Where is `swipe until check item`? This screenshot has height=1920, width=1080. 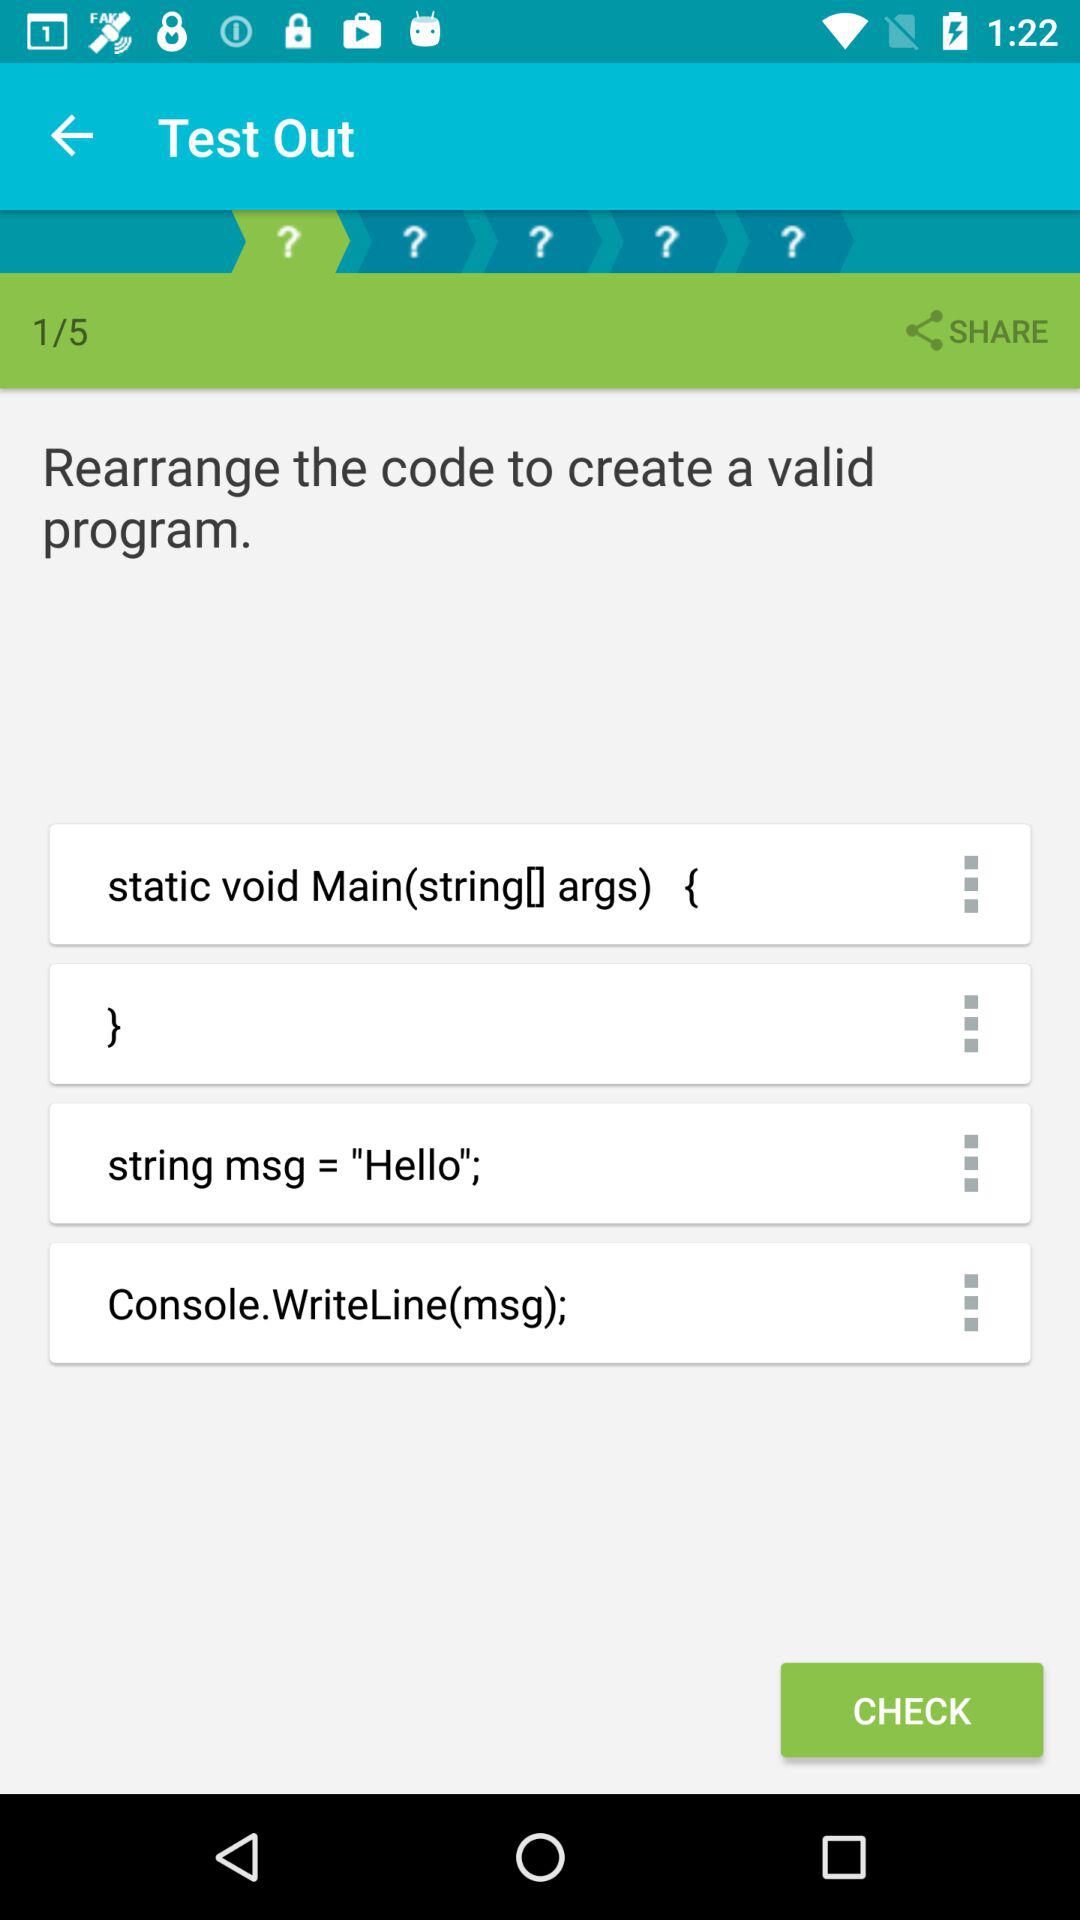 swipe until check item is located at coordinates (911, 1710).